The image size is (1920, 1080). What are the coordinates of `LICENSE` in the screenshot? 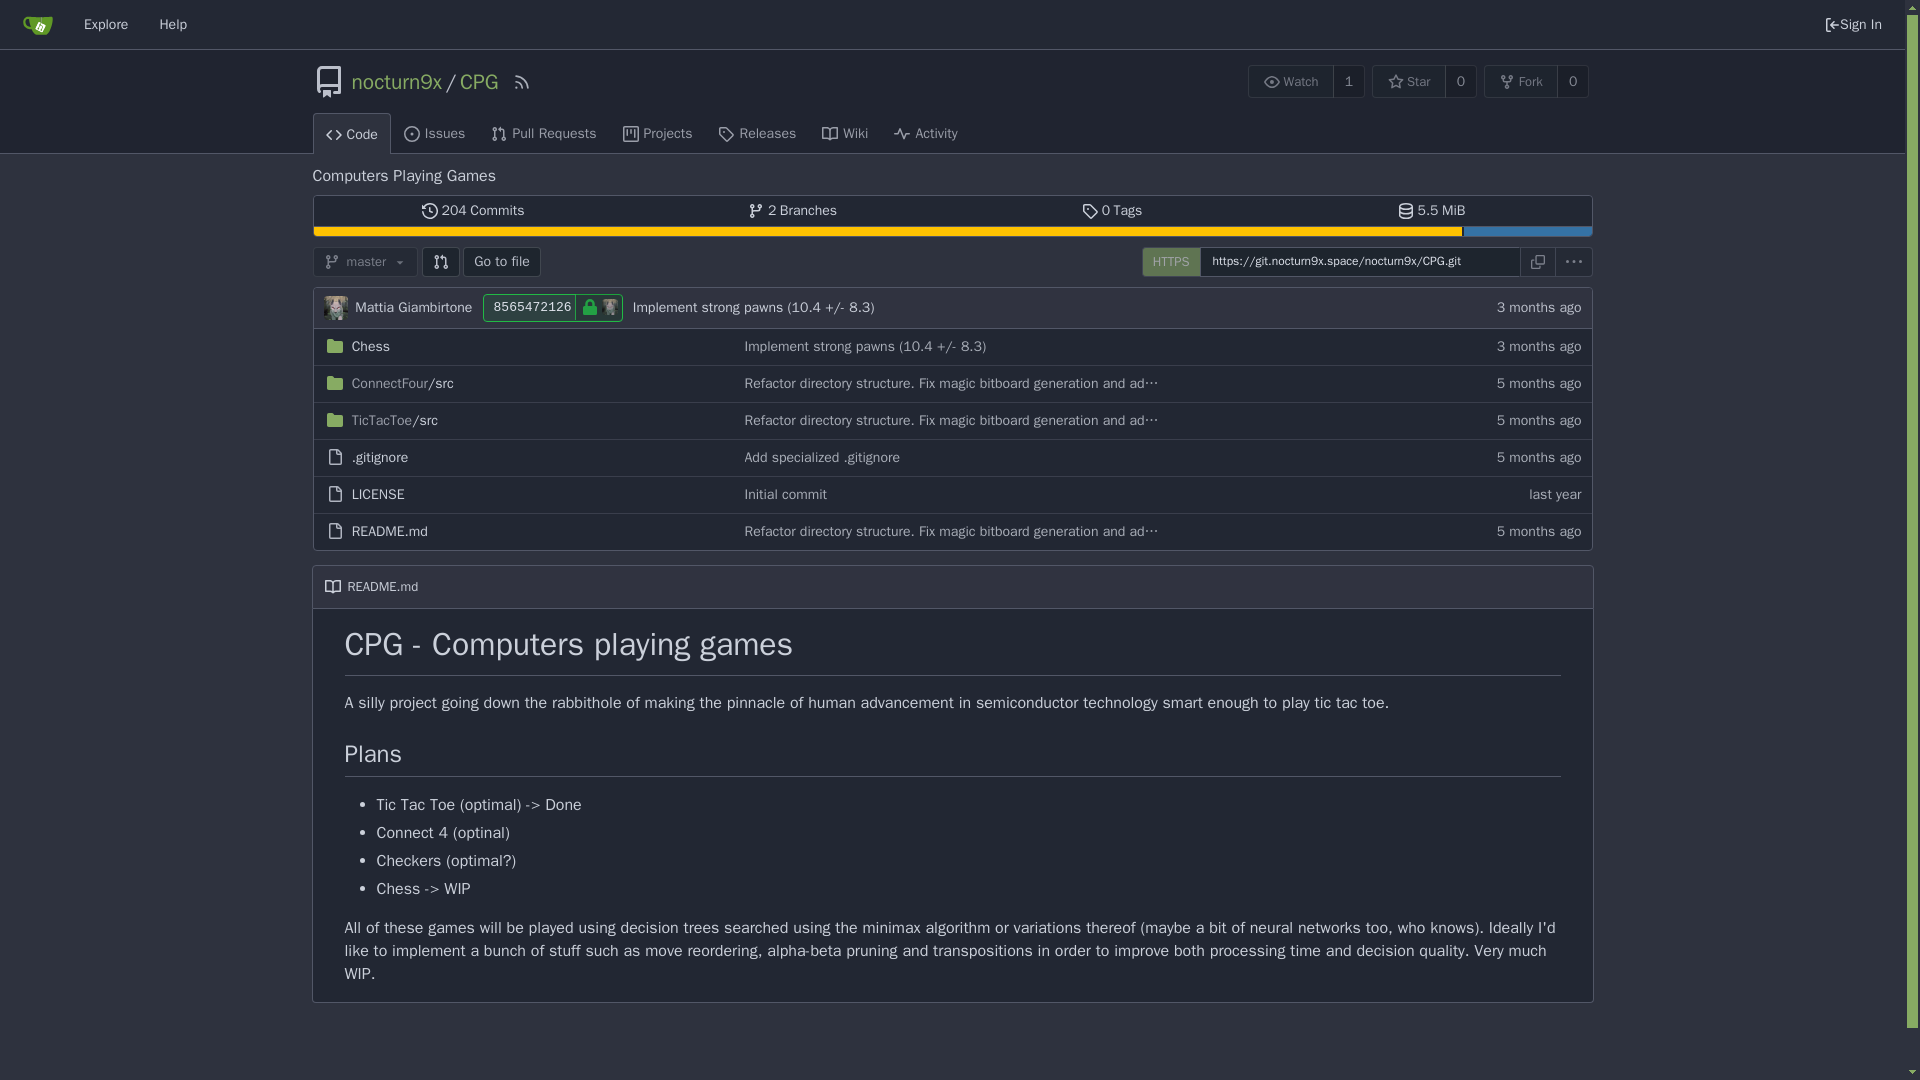 It's located at (378, 494).